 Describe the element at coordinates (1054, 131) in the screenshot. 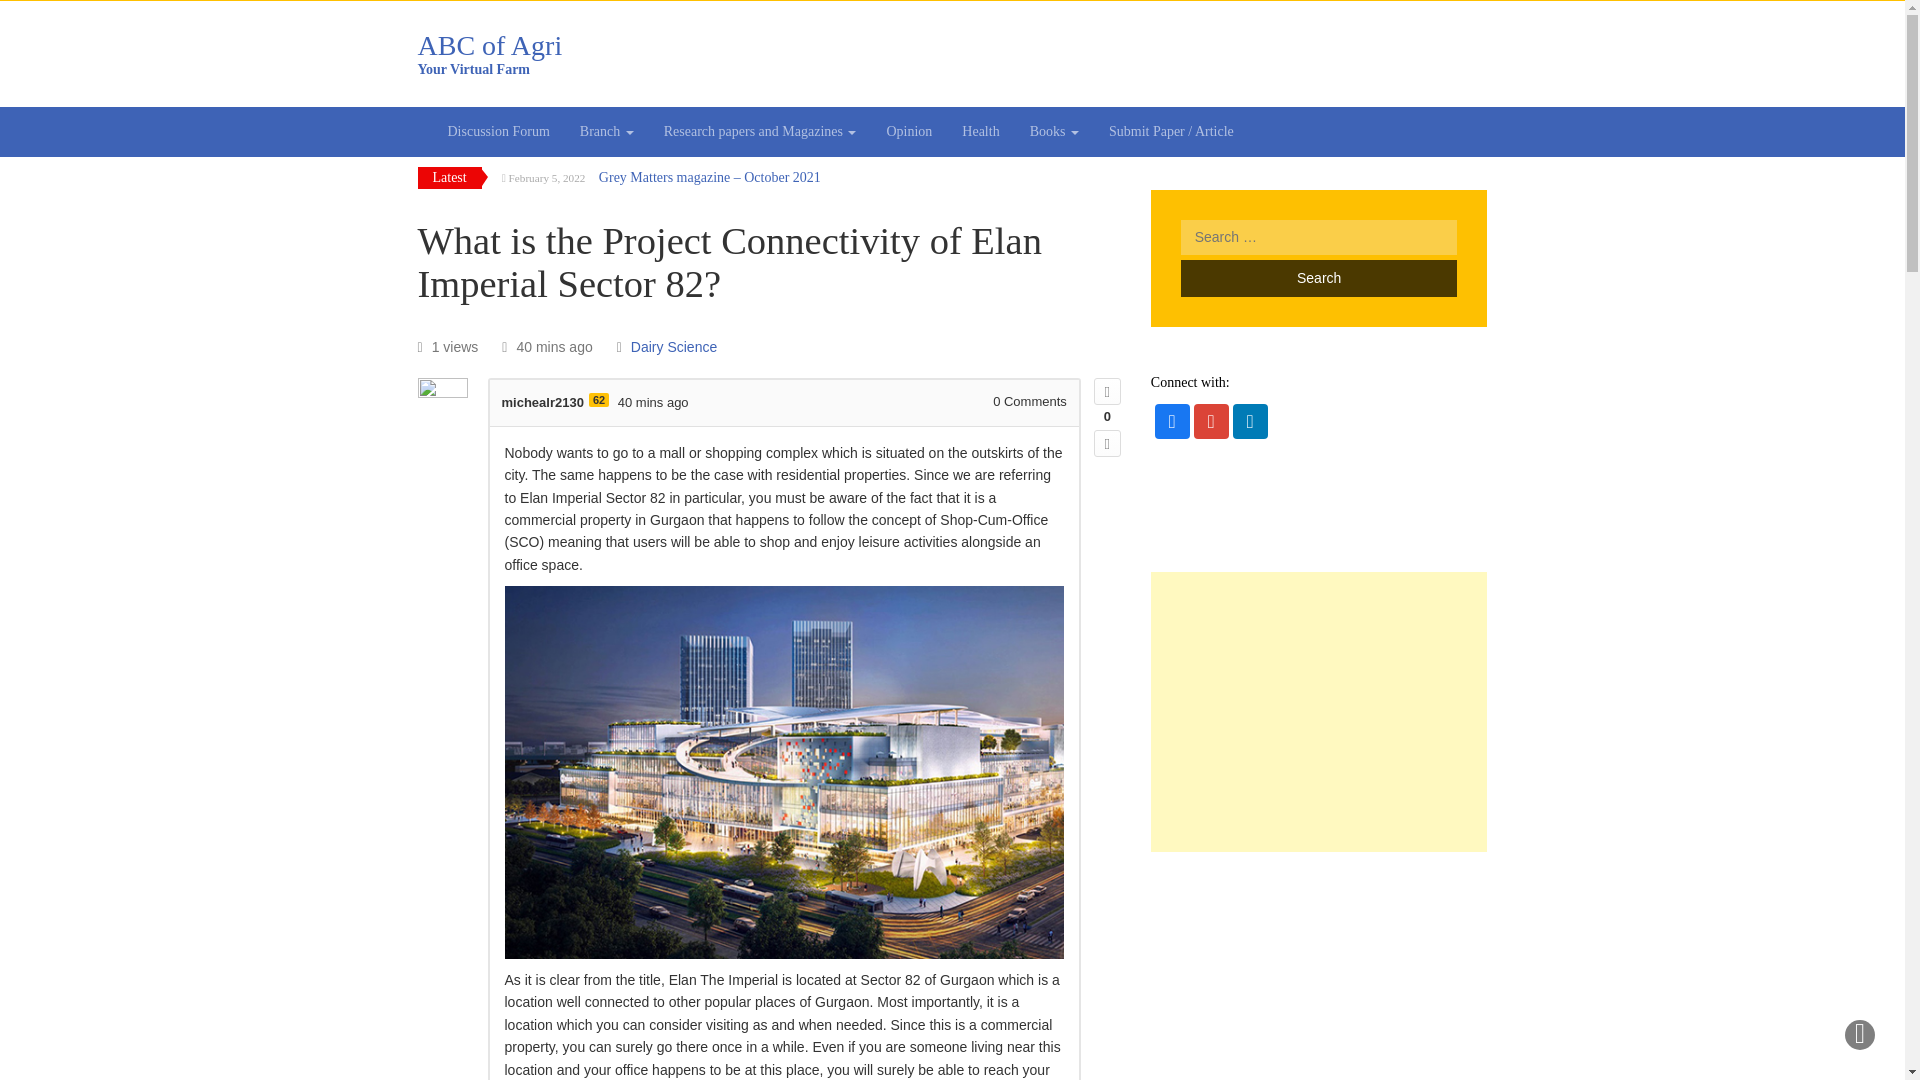

I see `Books` at that location.